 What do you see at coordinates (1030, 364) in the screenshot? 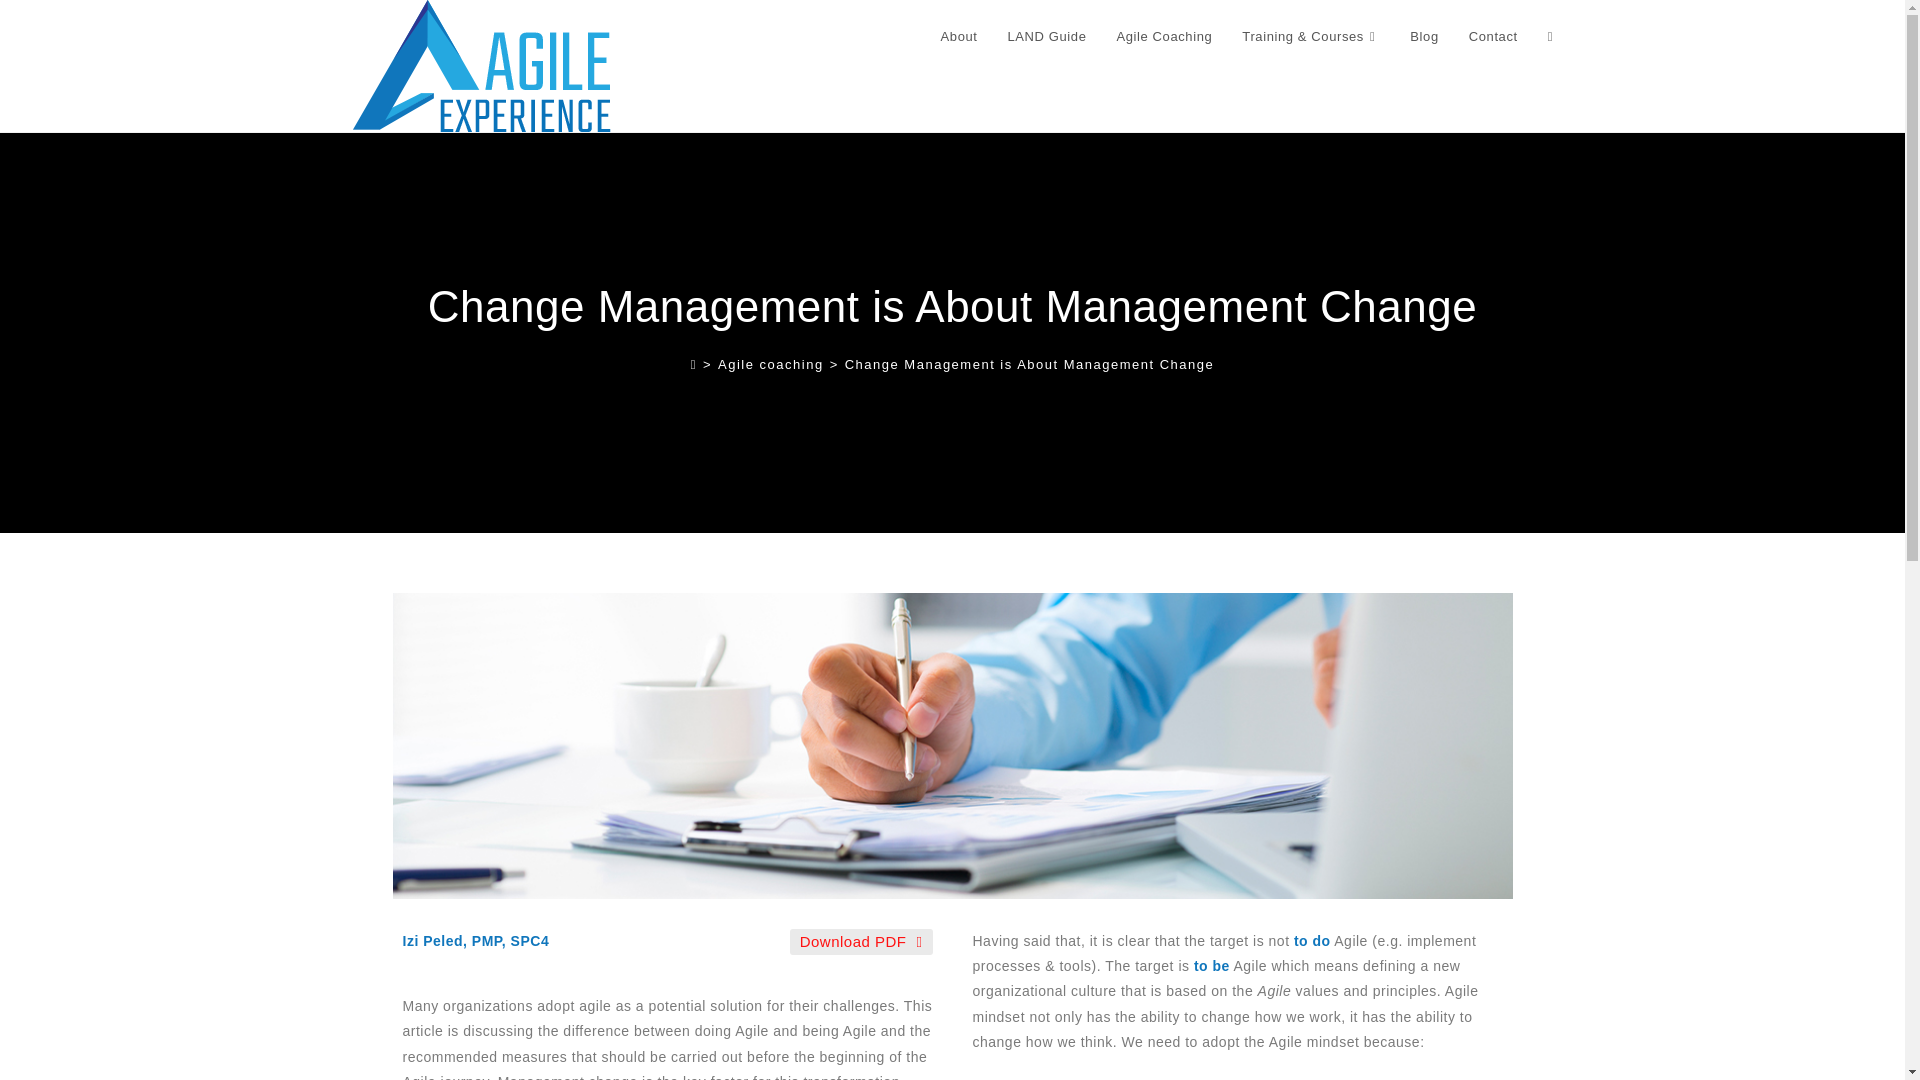
I see `Change Management is About Management Change` at bounding box center [1030, 364].